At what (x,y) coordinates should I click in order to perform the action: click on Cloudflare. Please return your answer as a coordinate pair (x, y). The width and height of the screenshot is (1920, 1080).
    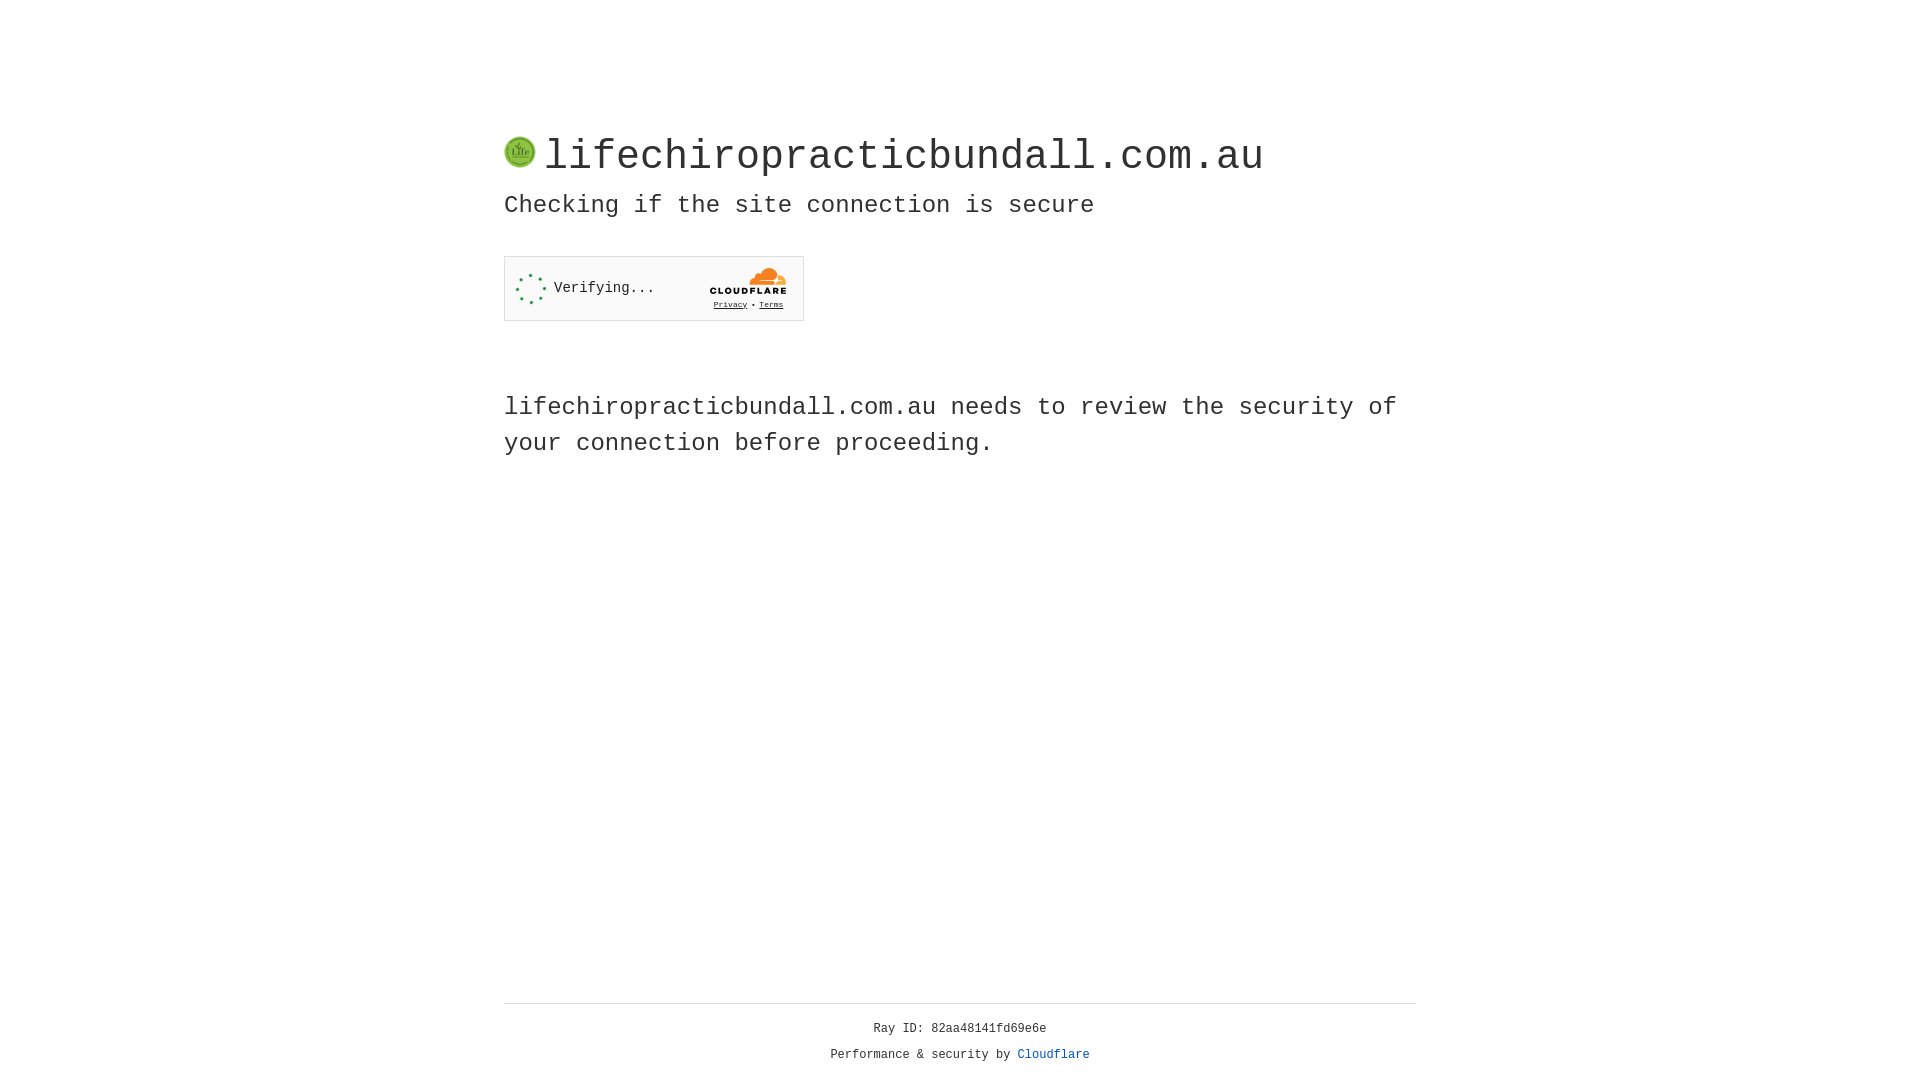
    Looking at the image, I should click on (1054, 1055).